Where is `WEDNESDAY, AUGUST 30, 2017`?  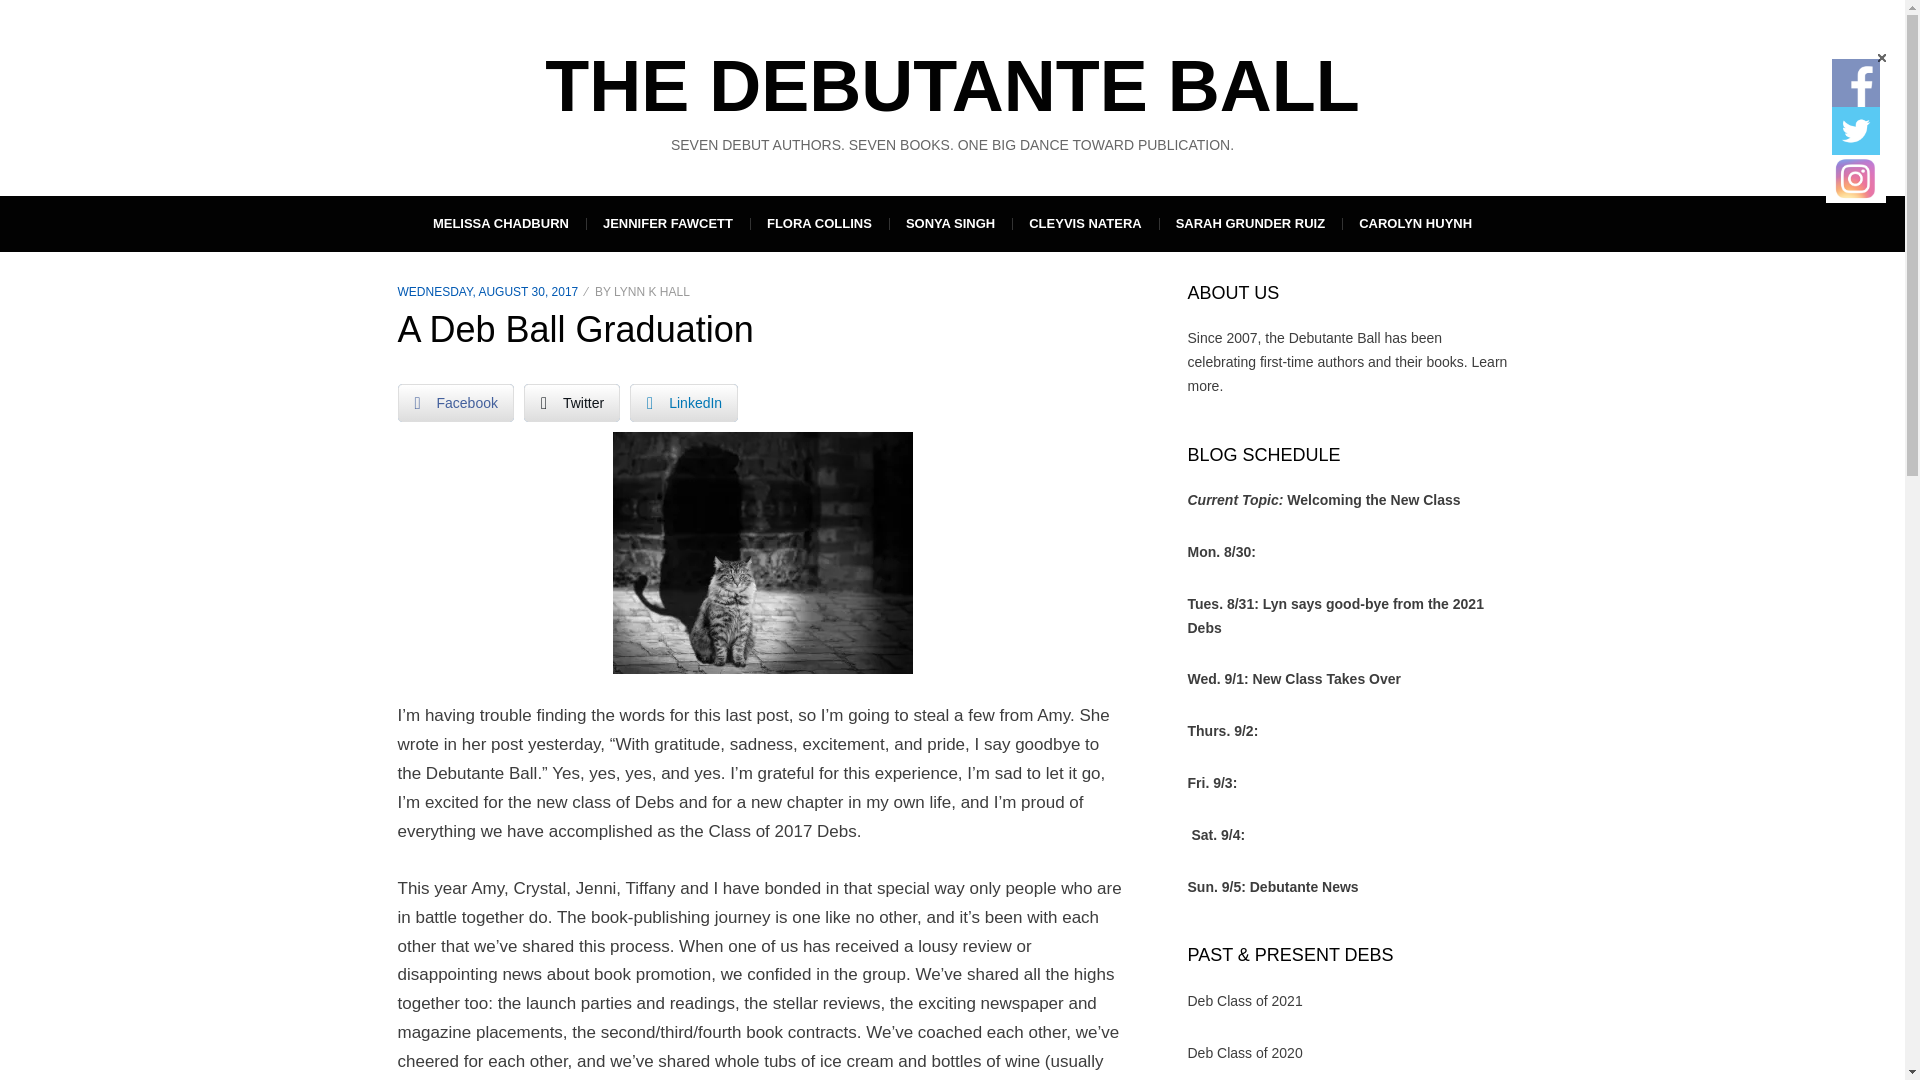
WEDNESDAY, AUGUST 30, 2017 is located at coordinates (488, 292).